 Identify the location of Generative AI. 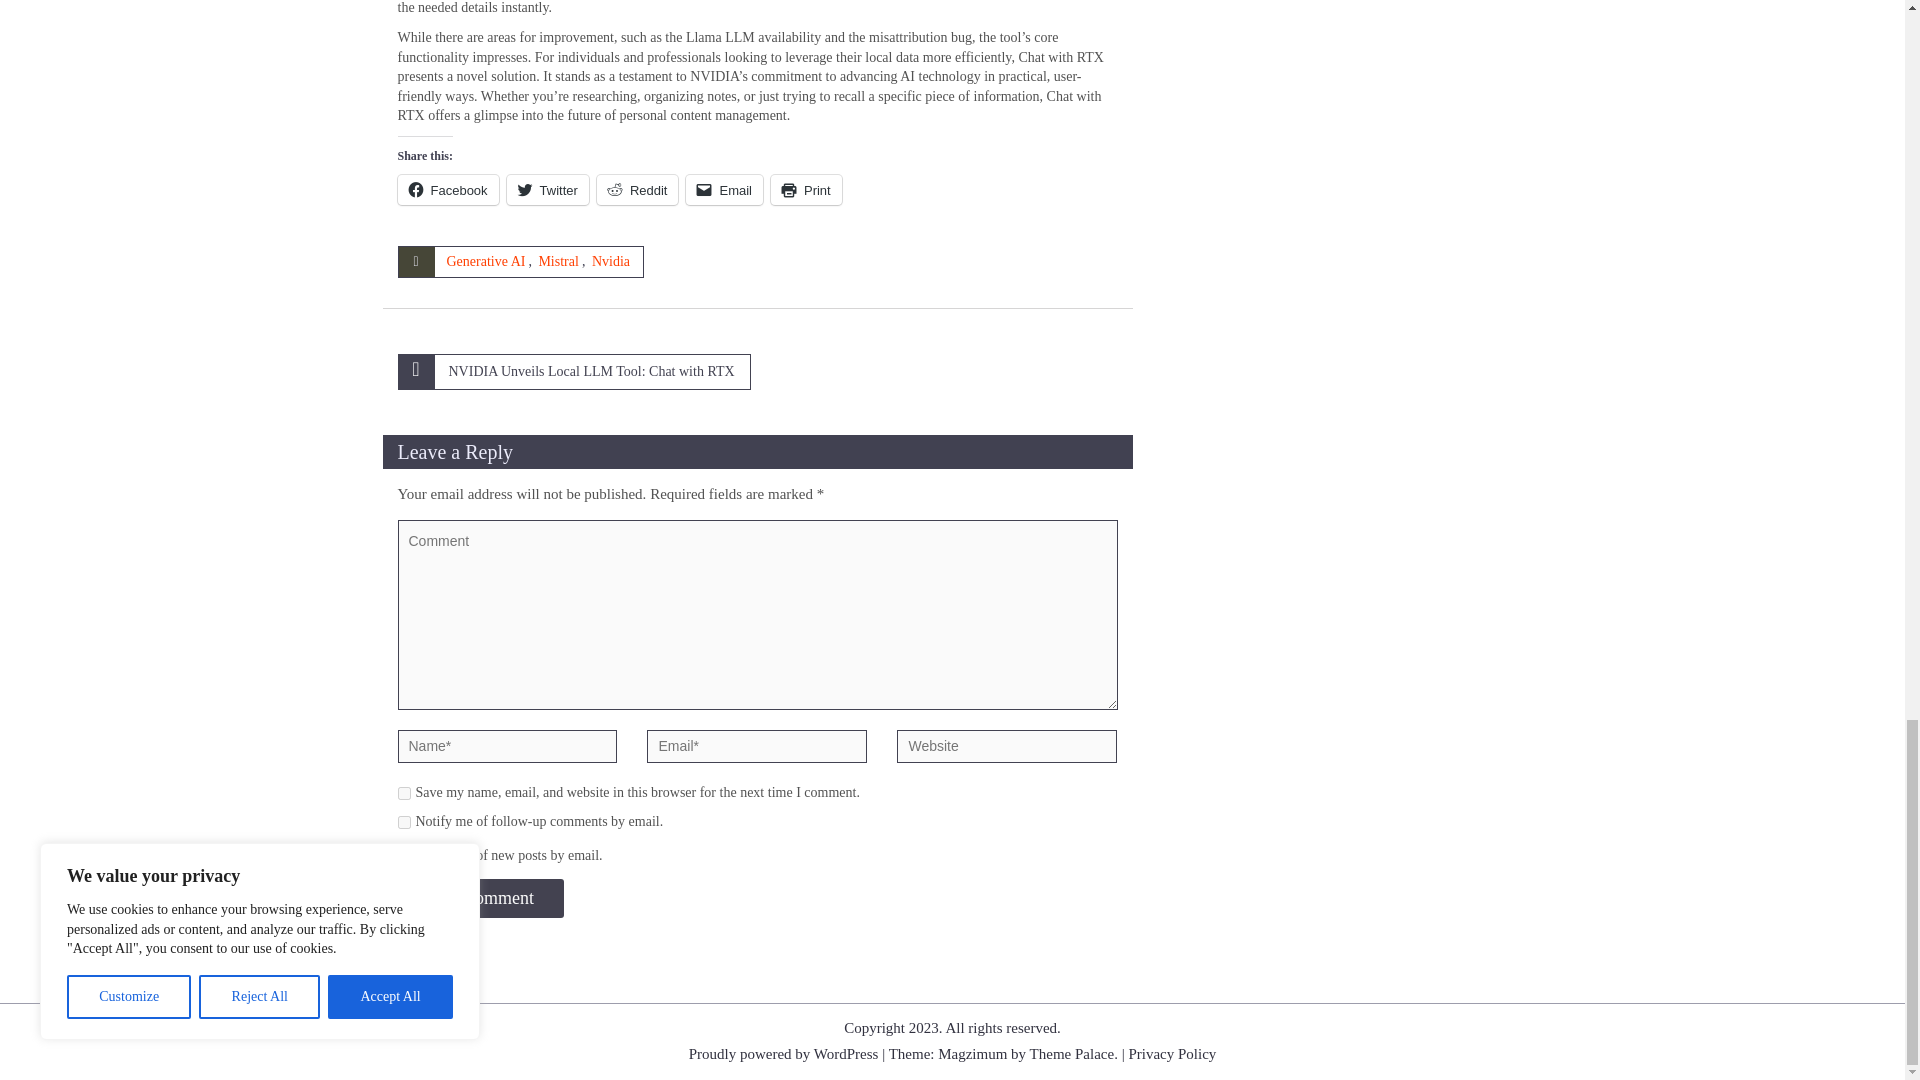
(484, 260).